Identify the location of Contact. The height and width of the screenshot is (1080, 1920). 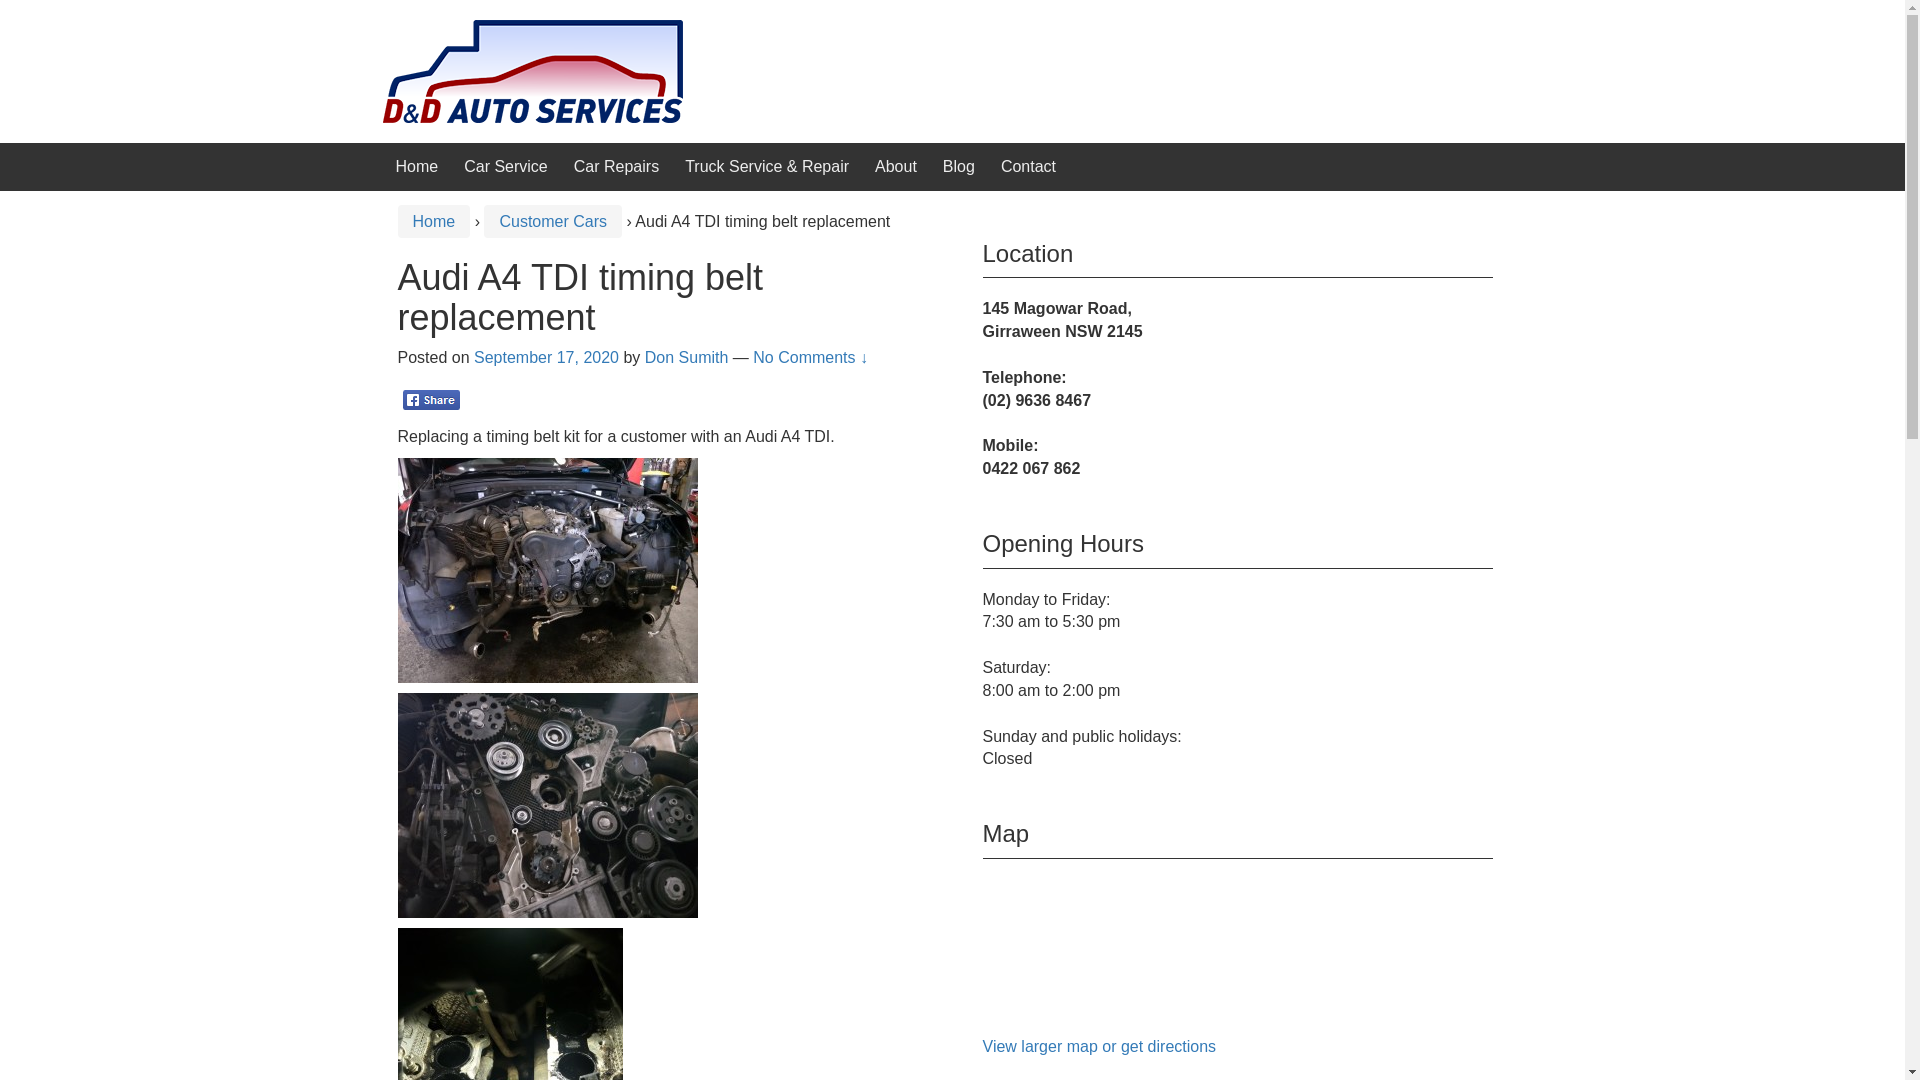
(1028, 166).